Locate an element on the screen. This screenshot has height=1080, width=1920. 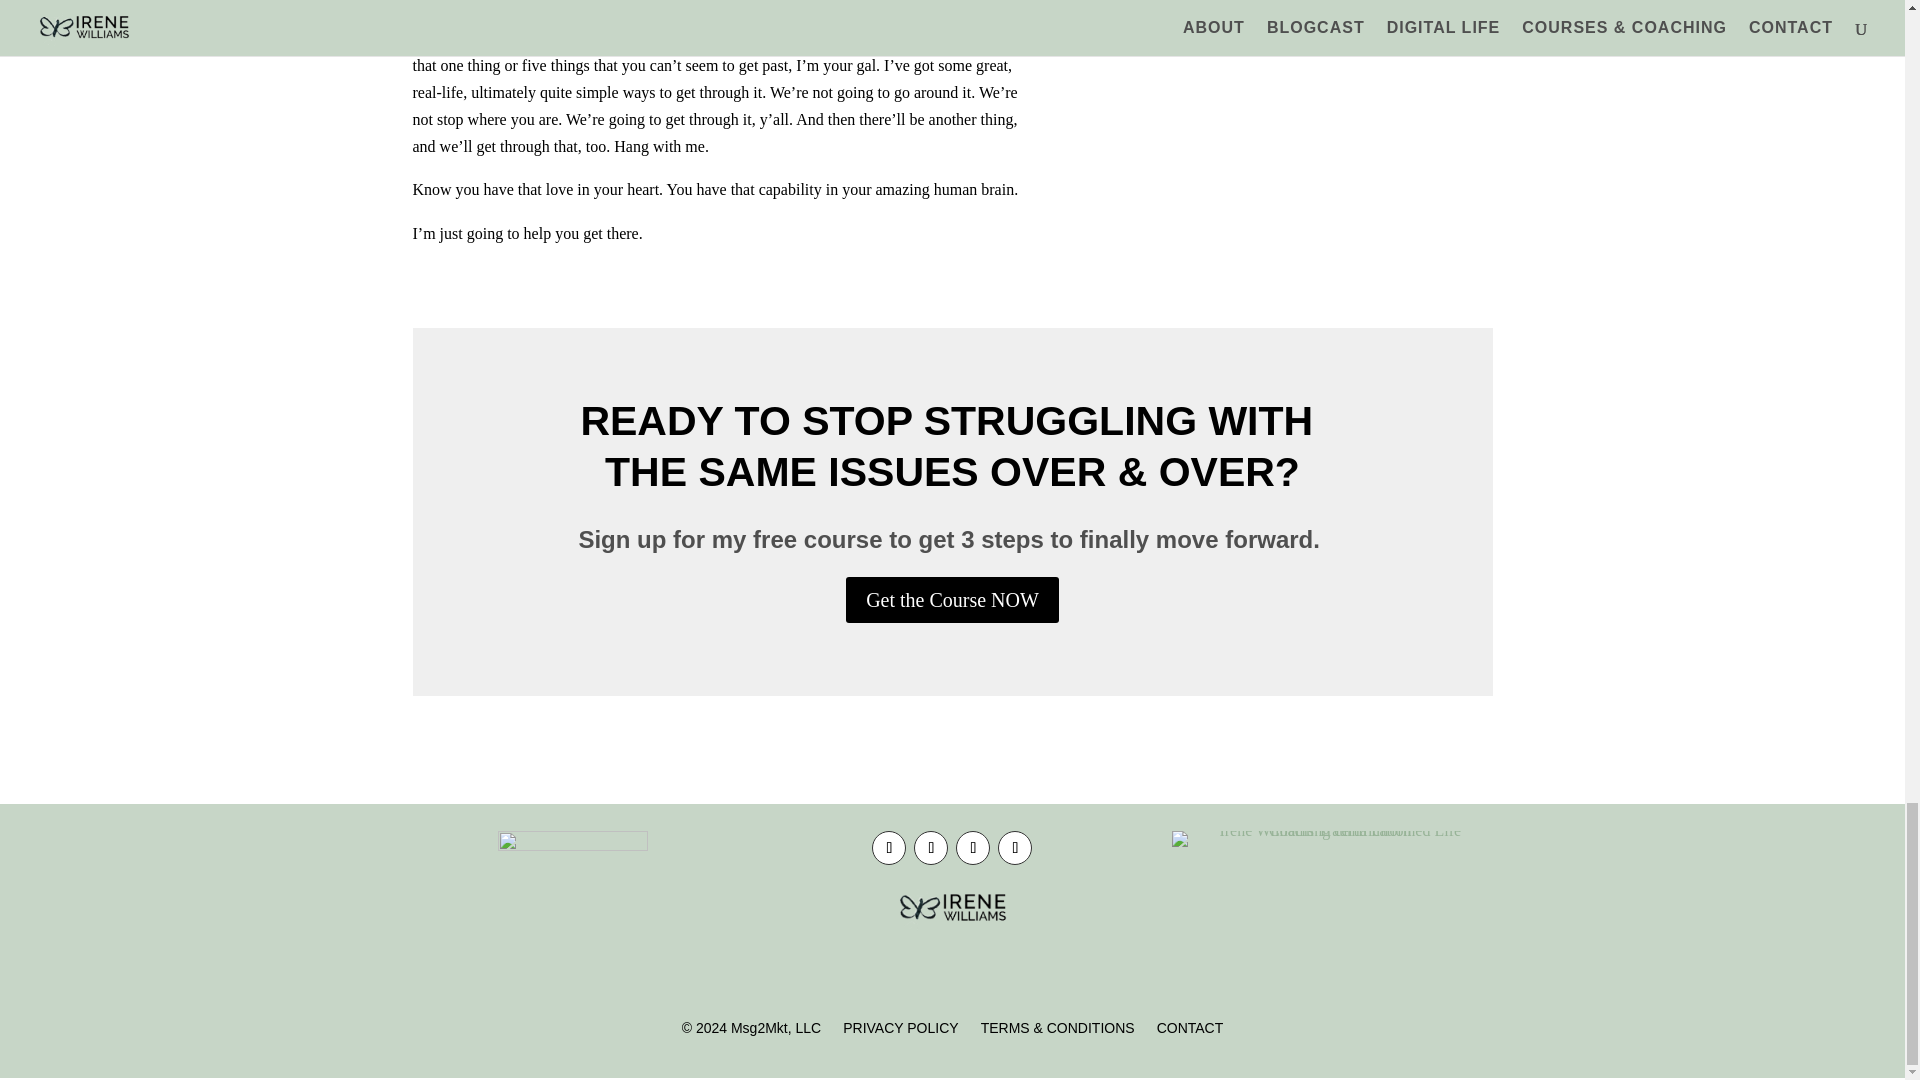
traumainformedcoachingBadge275 is located at coordinates (1331, 838).